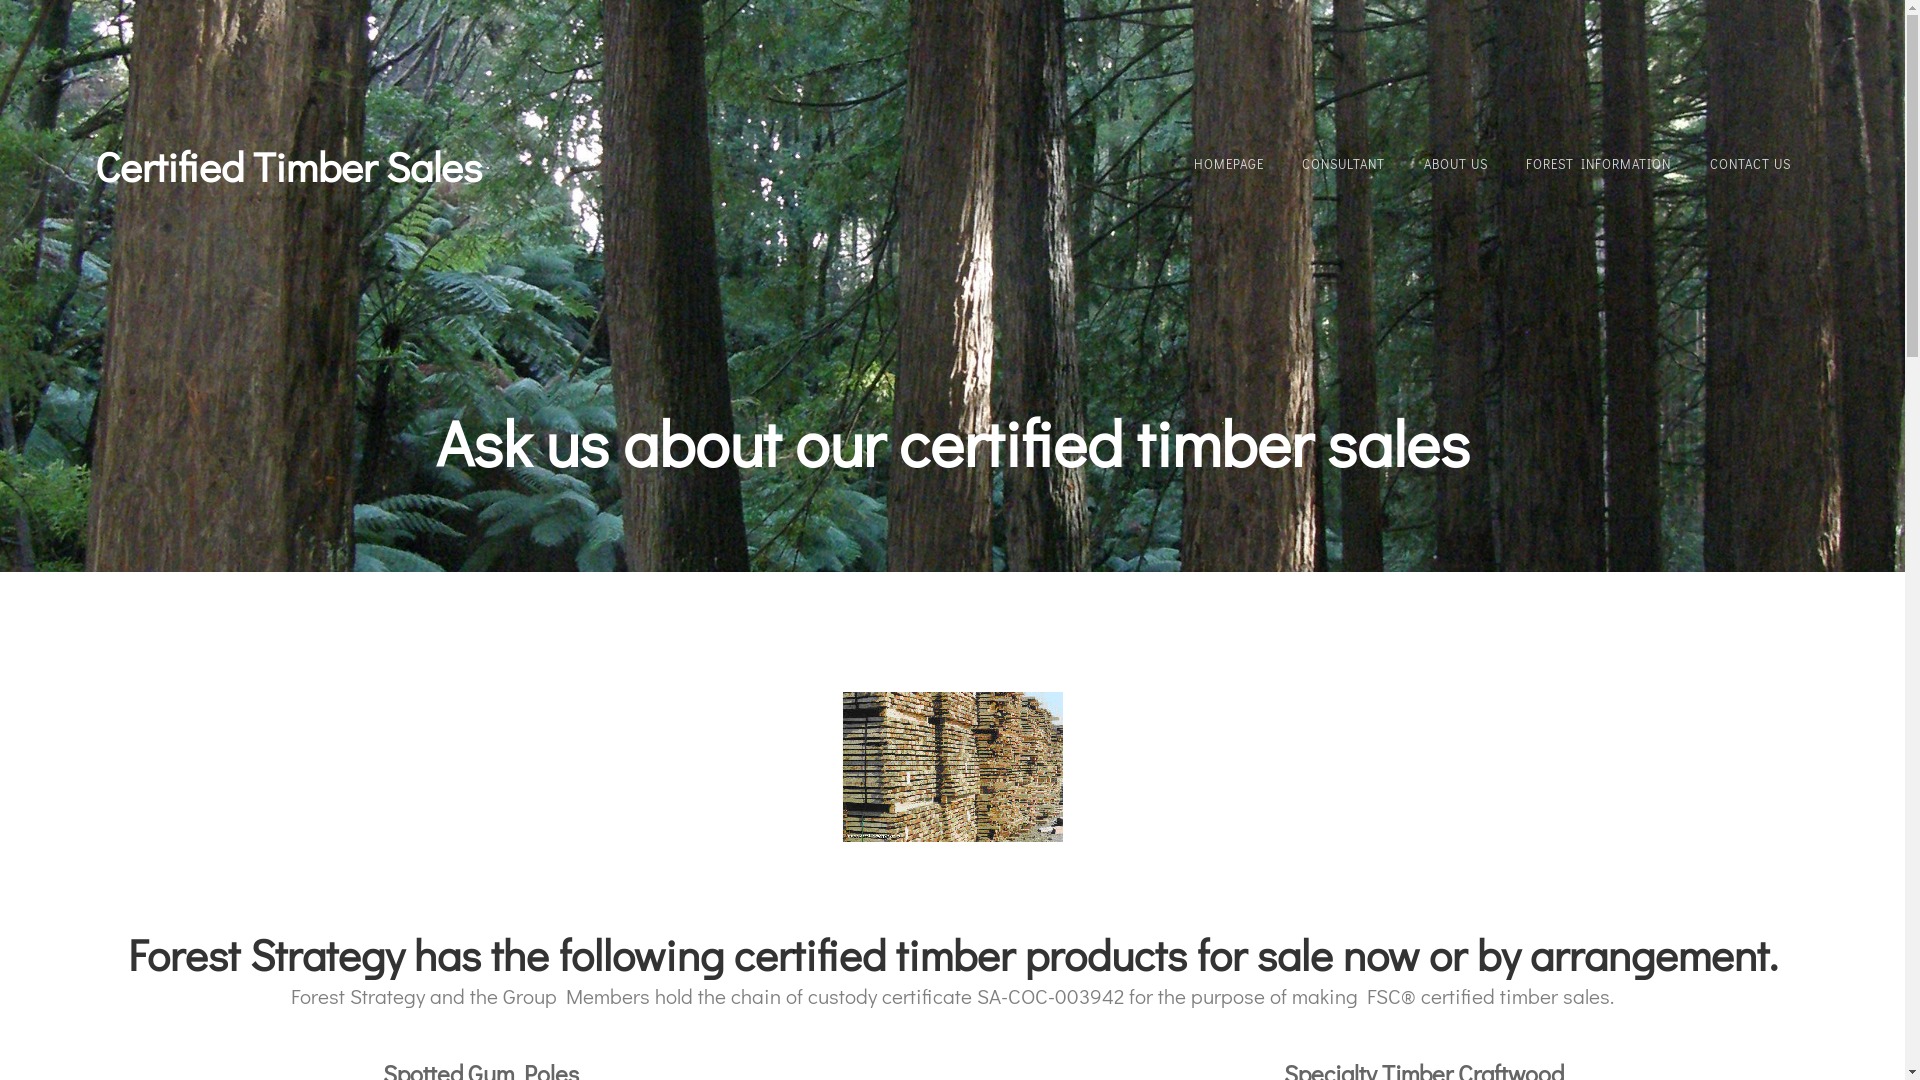 The height and width of the screenshot is (1080, 1920). I want to click on HOMEPAGE, so click(1229, 164).